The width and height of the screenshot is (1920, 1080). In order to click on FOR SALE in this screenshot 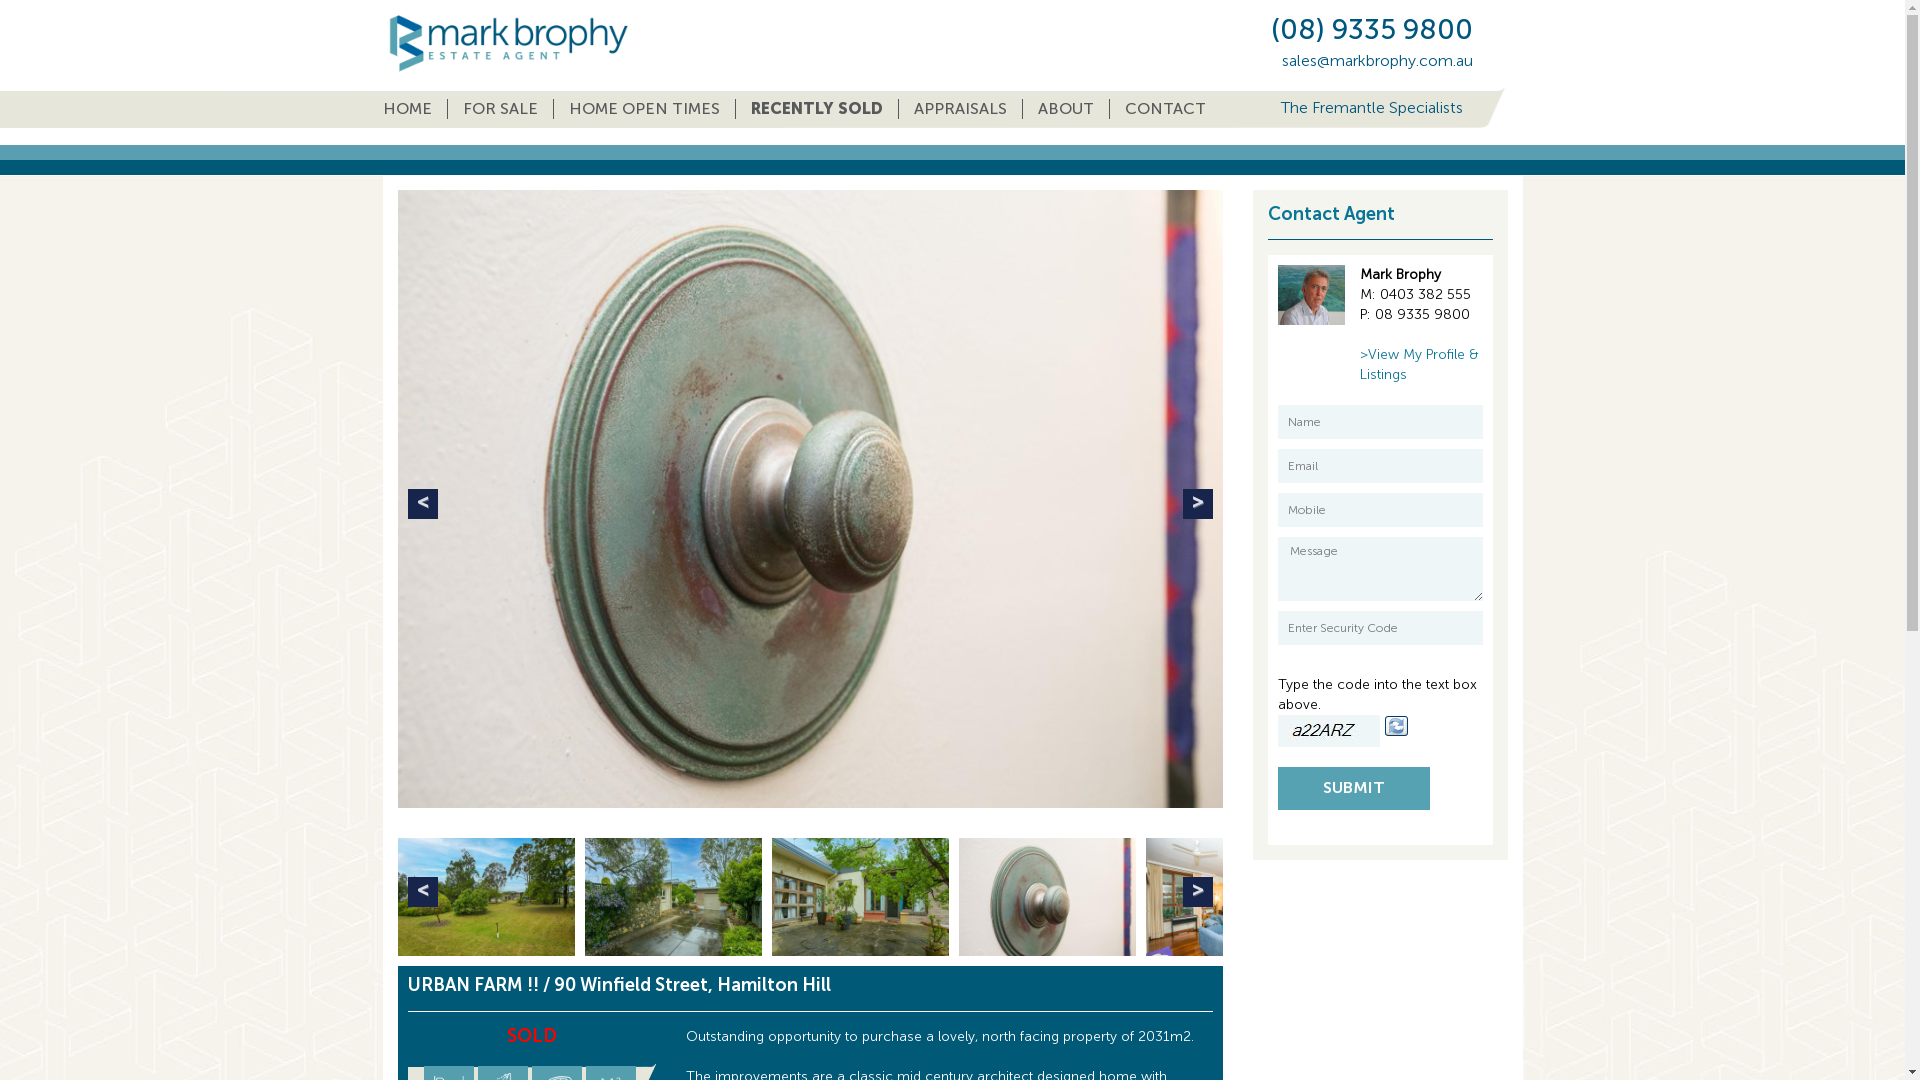, I will do `click(501, 109)`.